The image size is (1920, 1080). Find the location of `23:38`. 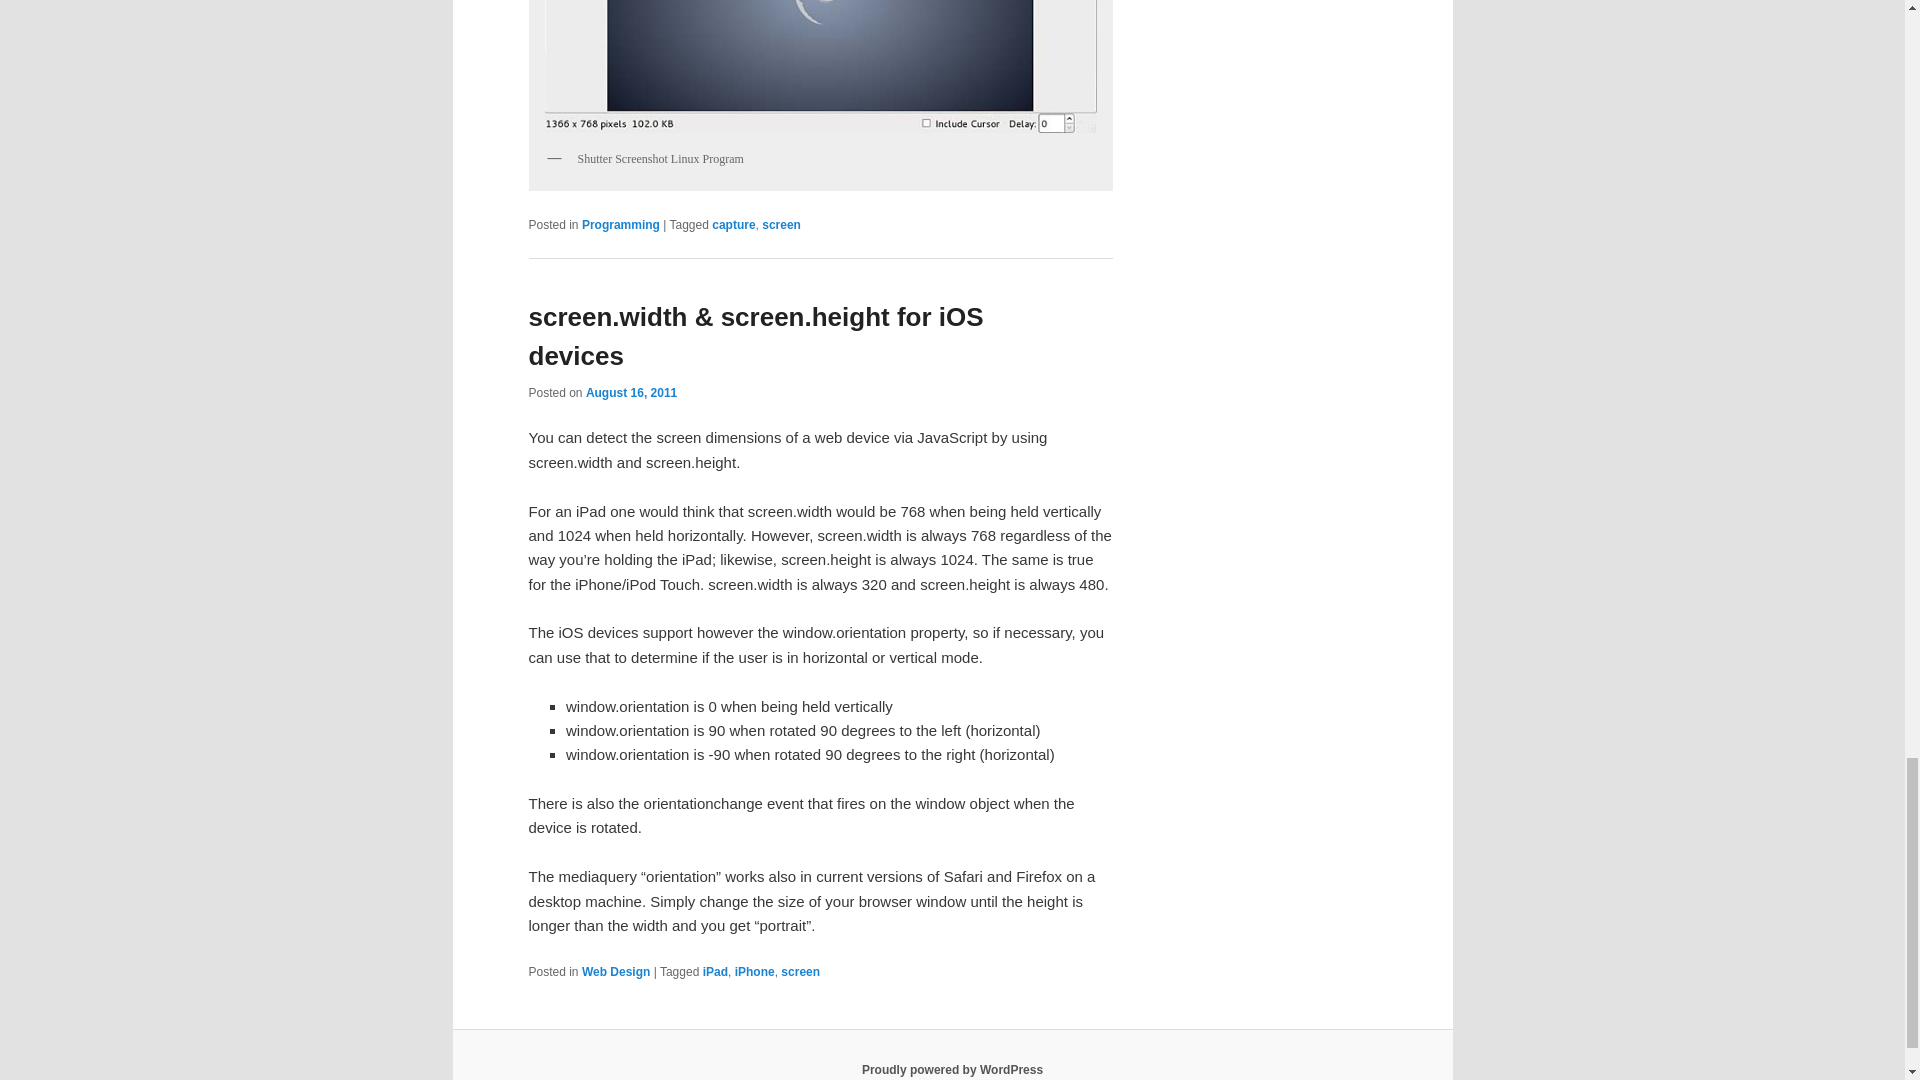

23:38 is located at coordinates (631, 392).